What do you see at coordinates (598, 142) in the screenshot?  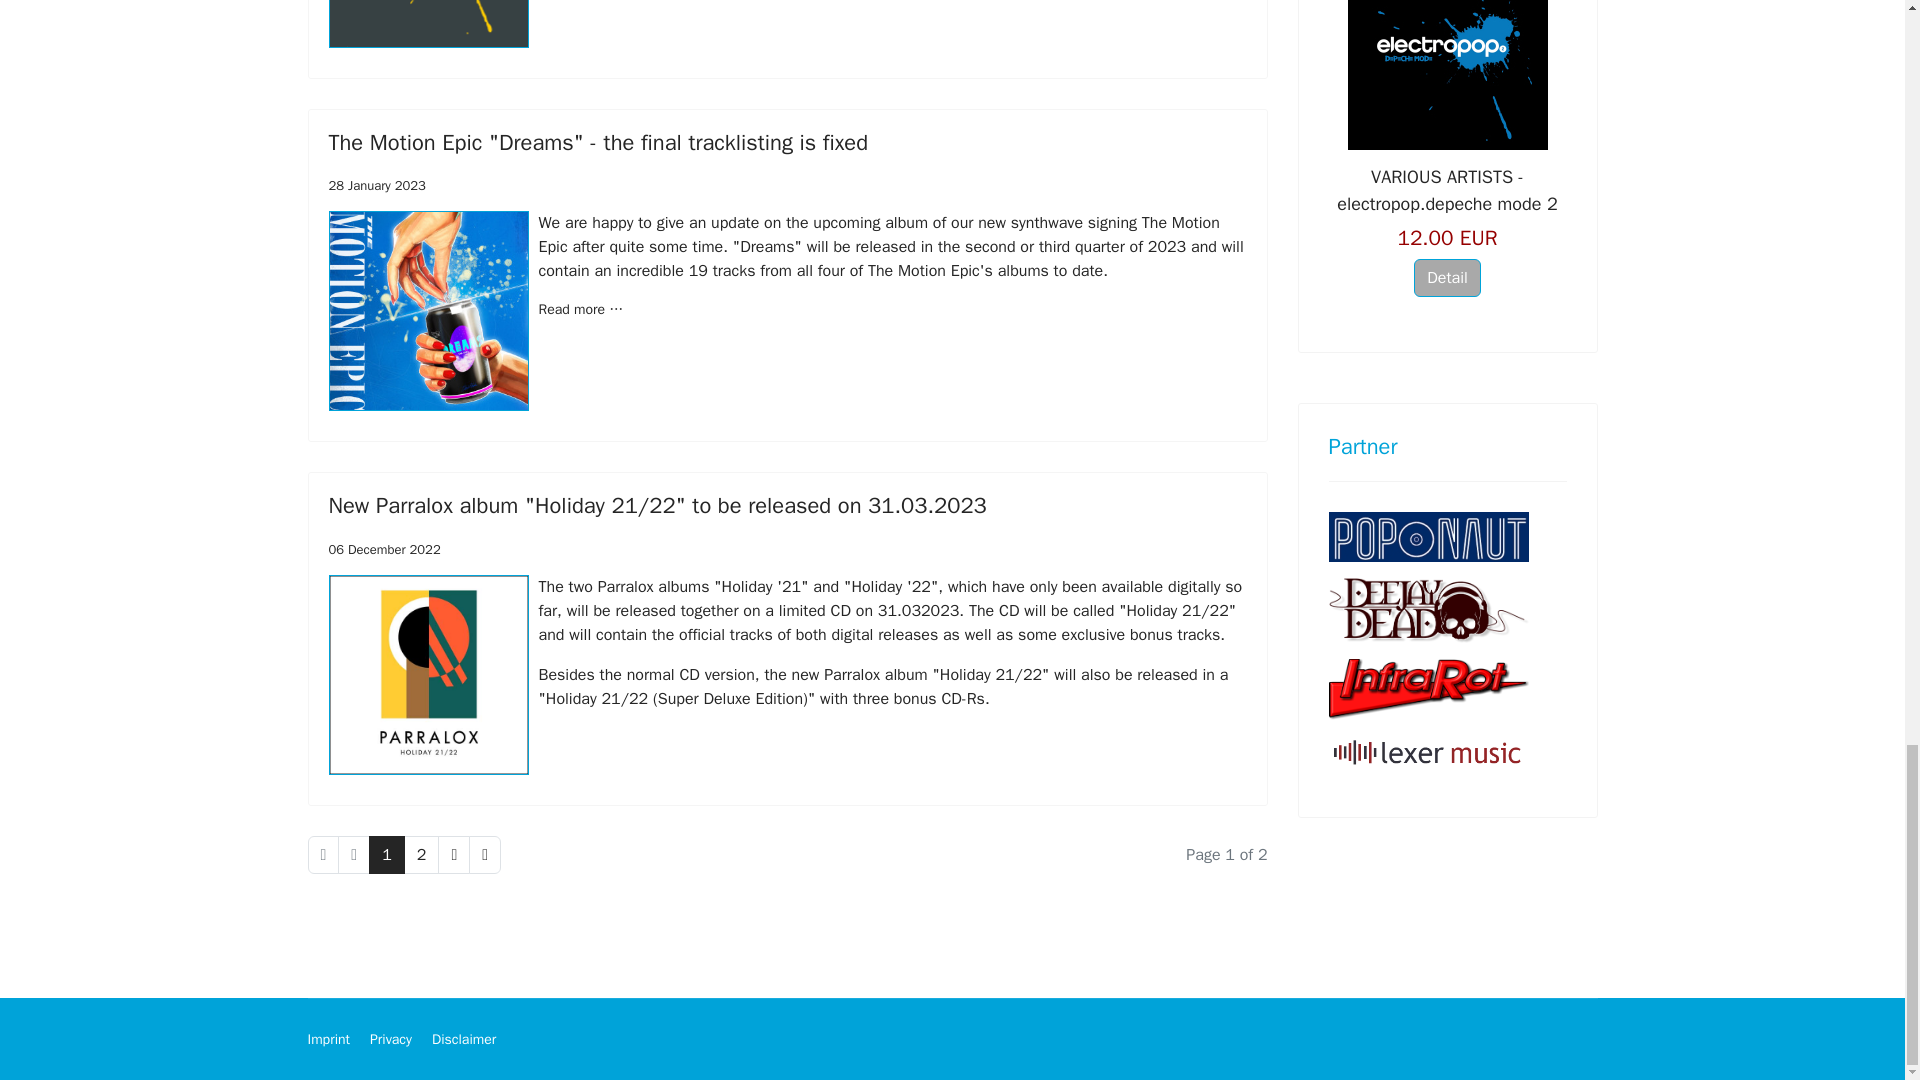 I see `The Motion Epic "Dreams" - the final tracklisting is fixed` at bounding box center [598, 142].